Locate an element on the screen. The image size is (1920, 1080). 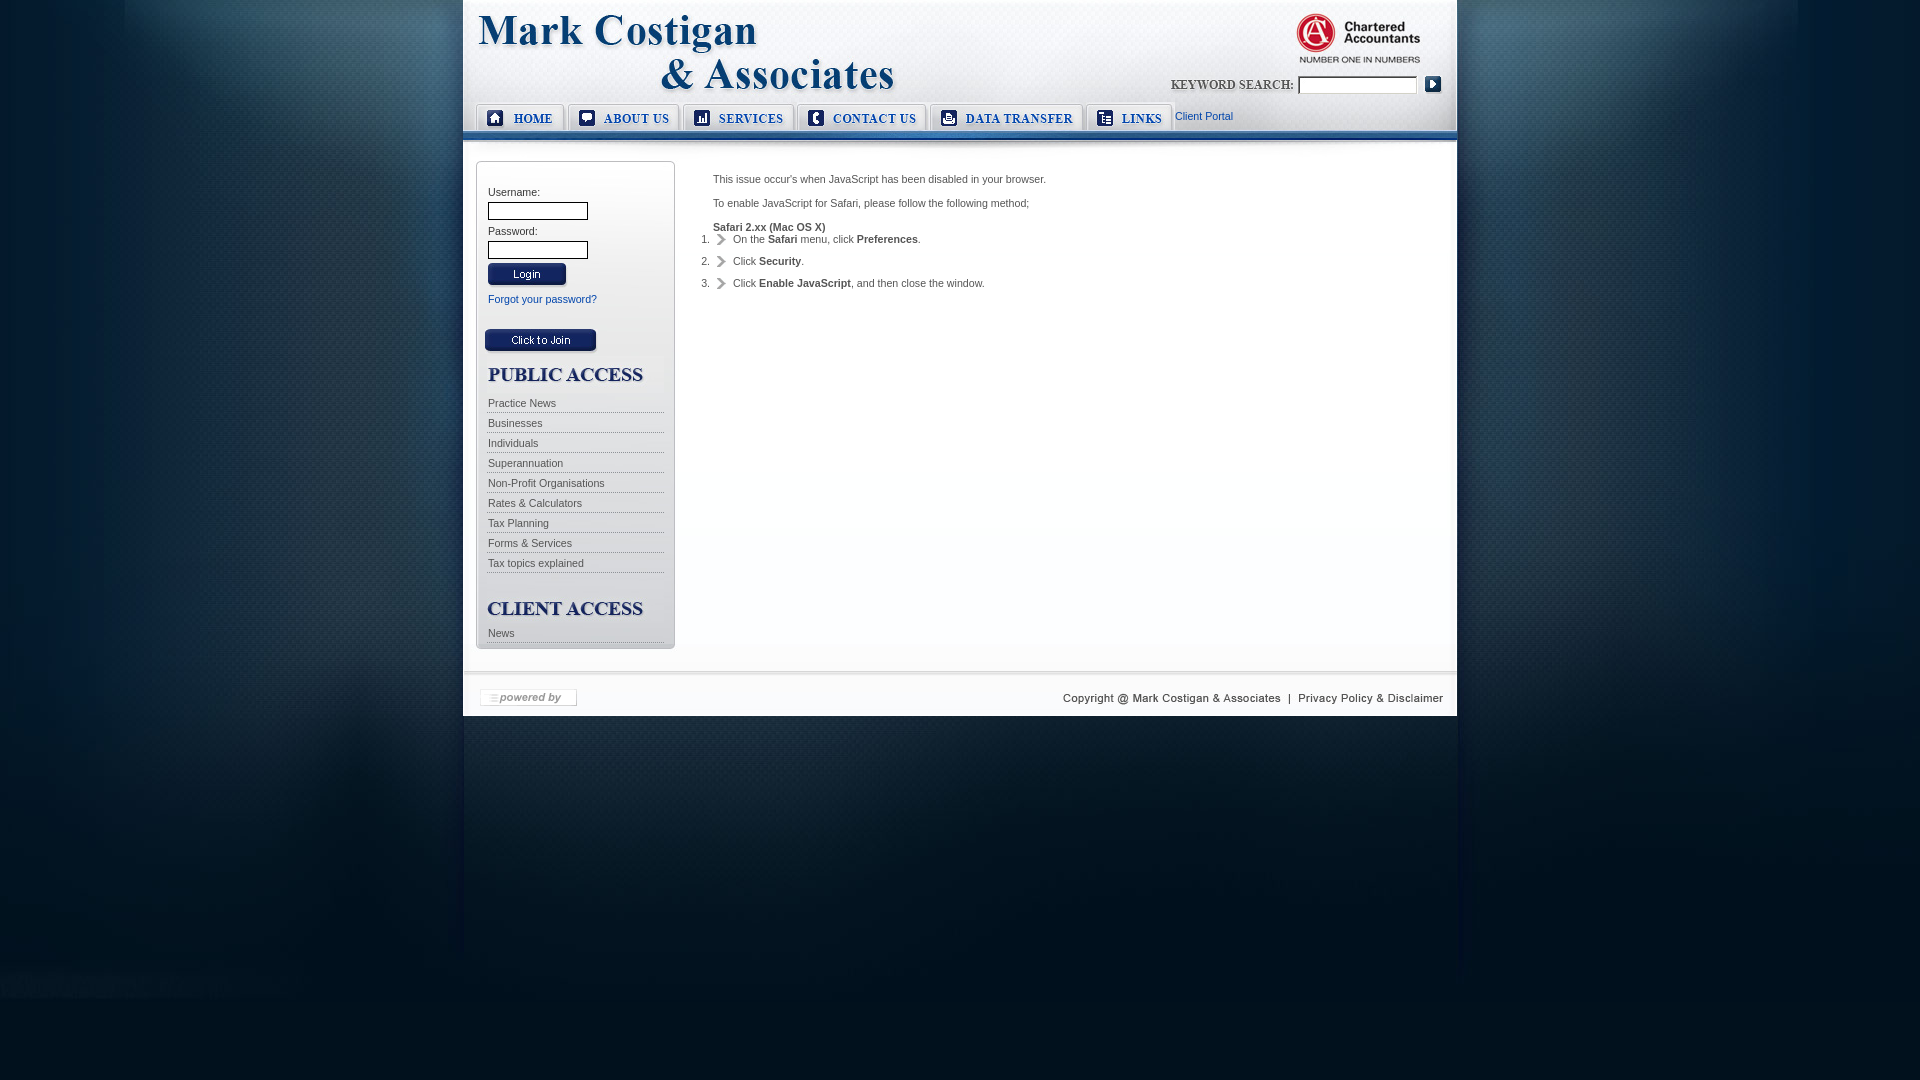
Rates & Calculators is located at coordinates (535, 502).